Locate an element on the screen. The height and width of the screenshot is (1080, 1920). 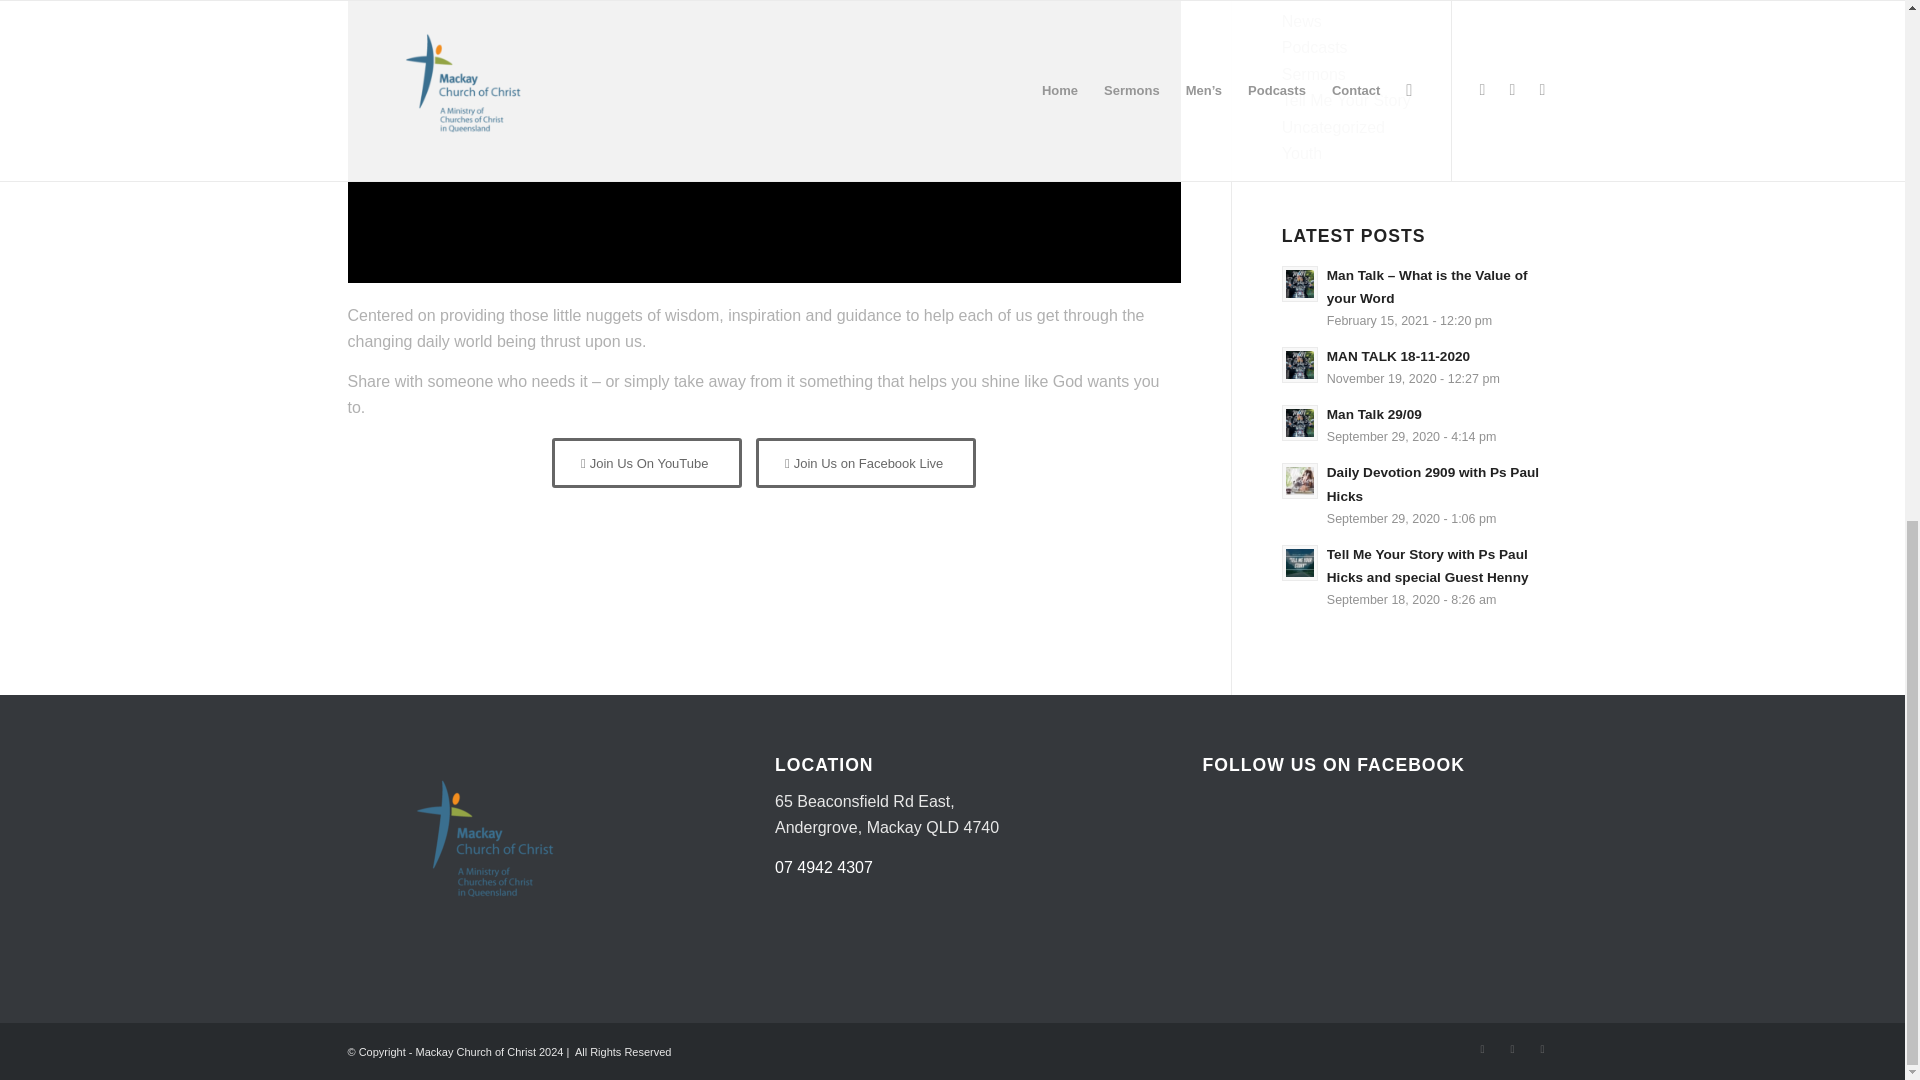
Join Us On YouTube is located at coordinates (1420, 366).